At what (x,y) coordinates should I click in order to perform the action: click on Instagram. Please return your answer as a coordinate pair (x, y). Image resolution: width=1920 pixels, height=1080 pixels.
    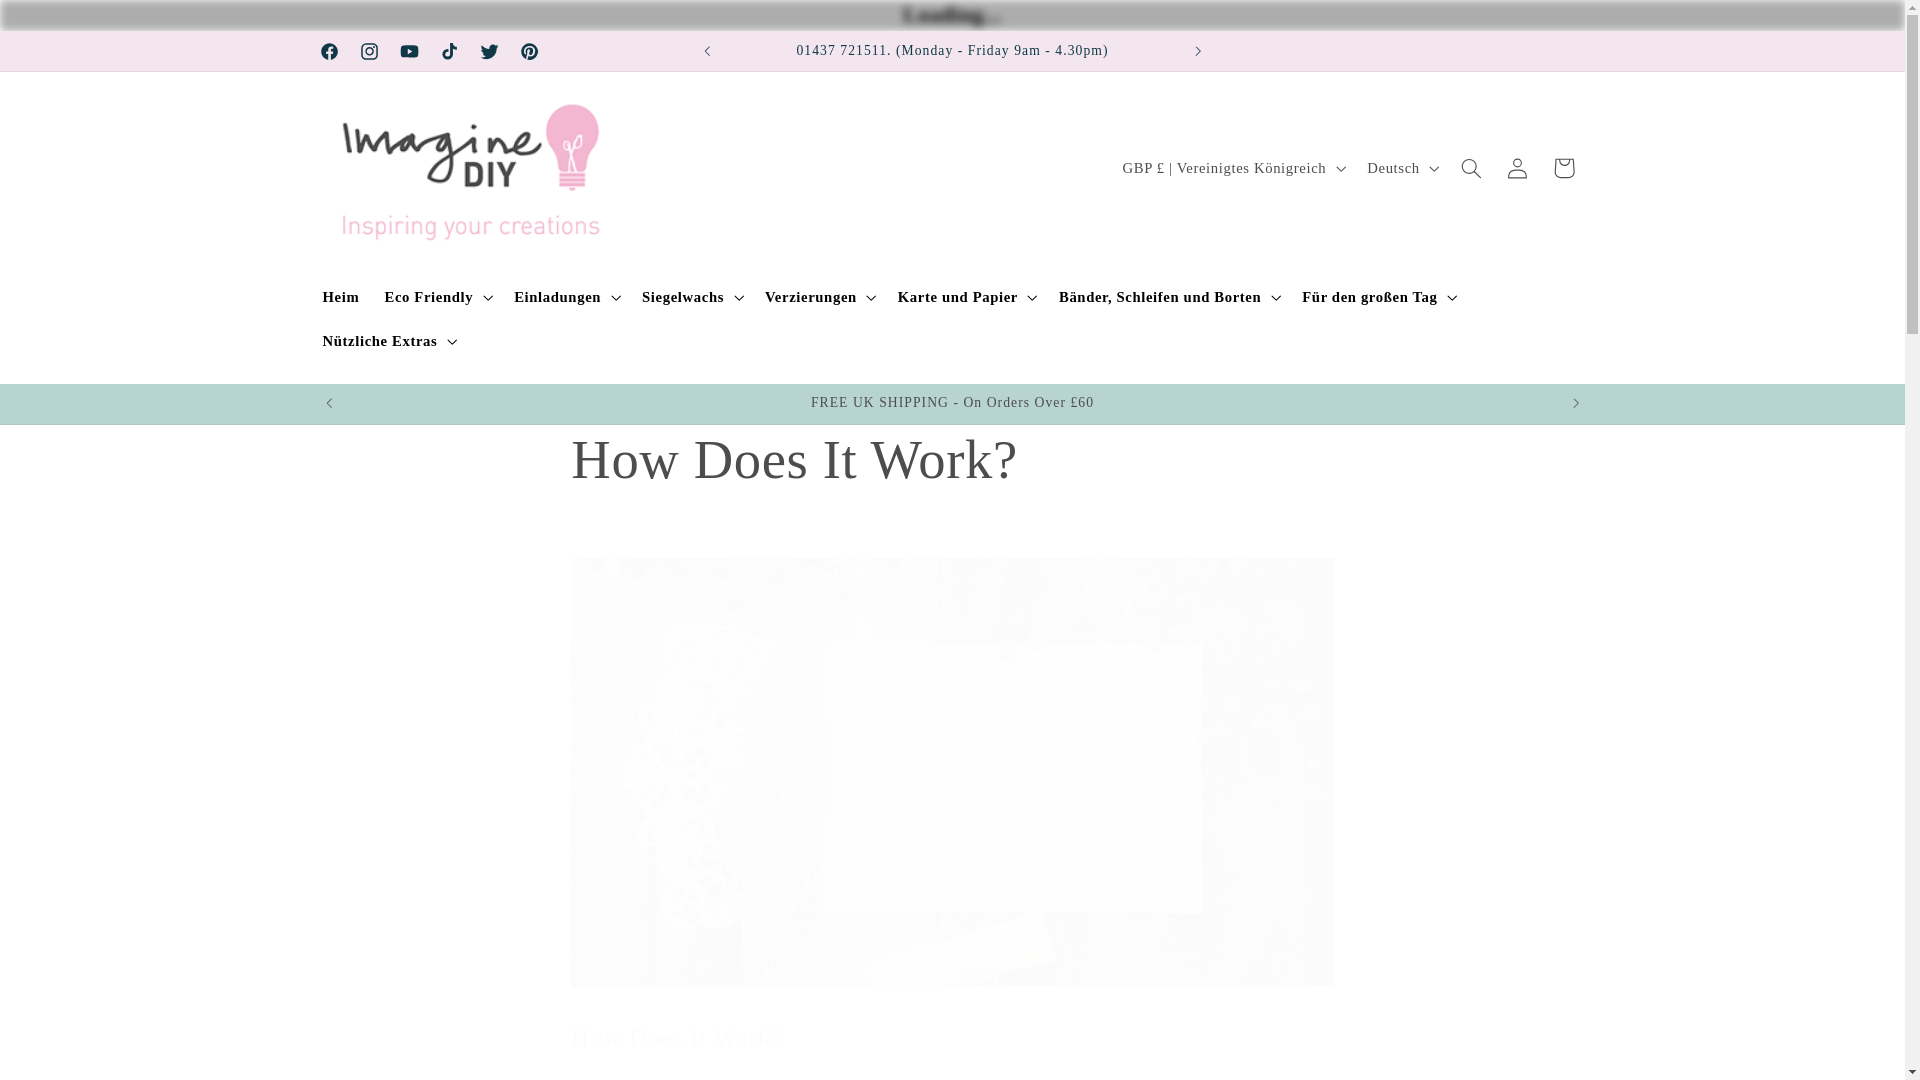
    Looking at the image, I should click on (369, 51).